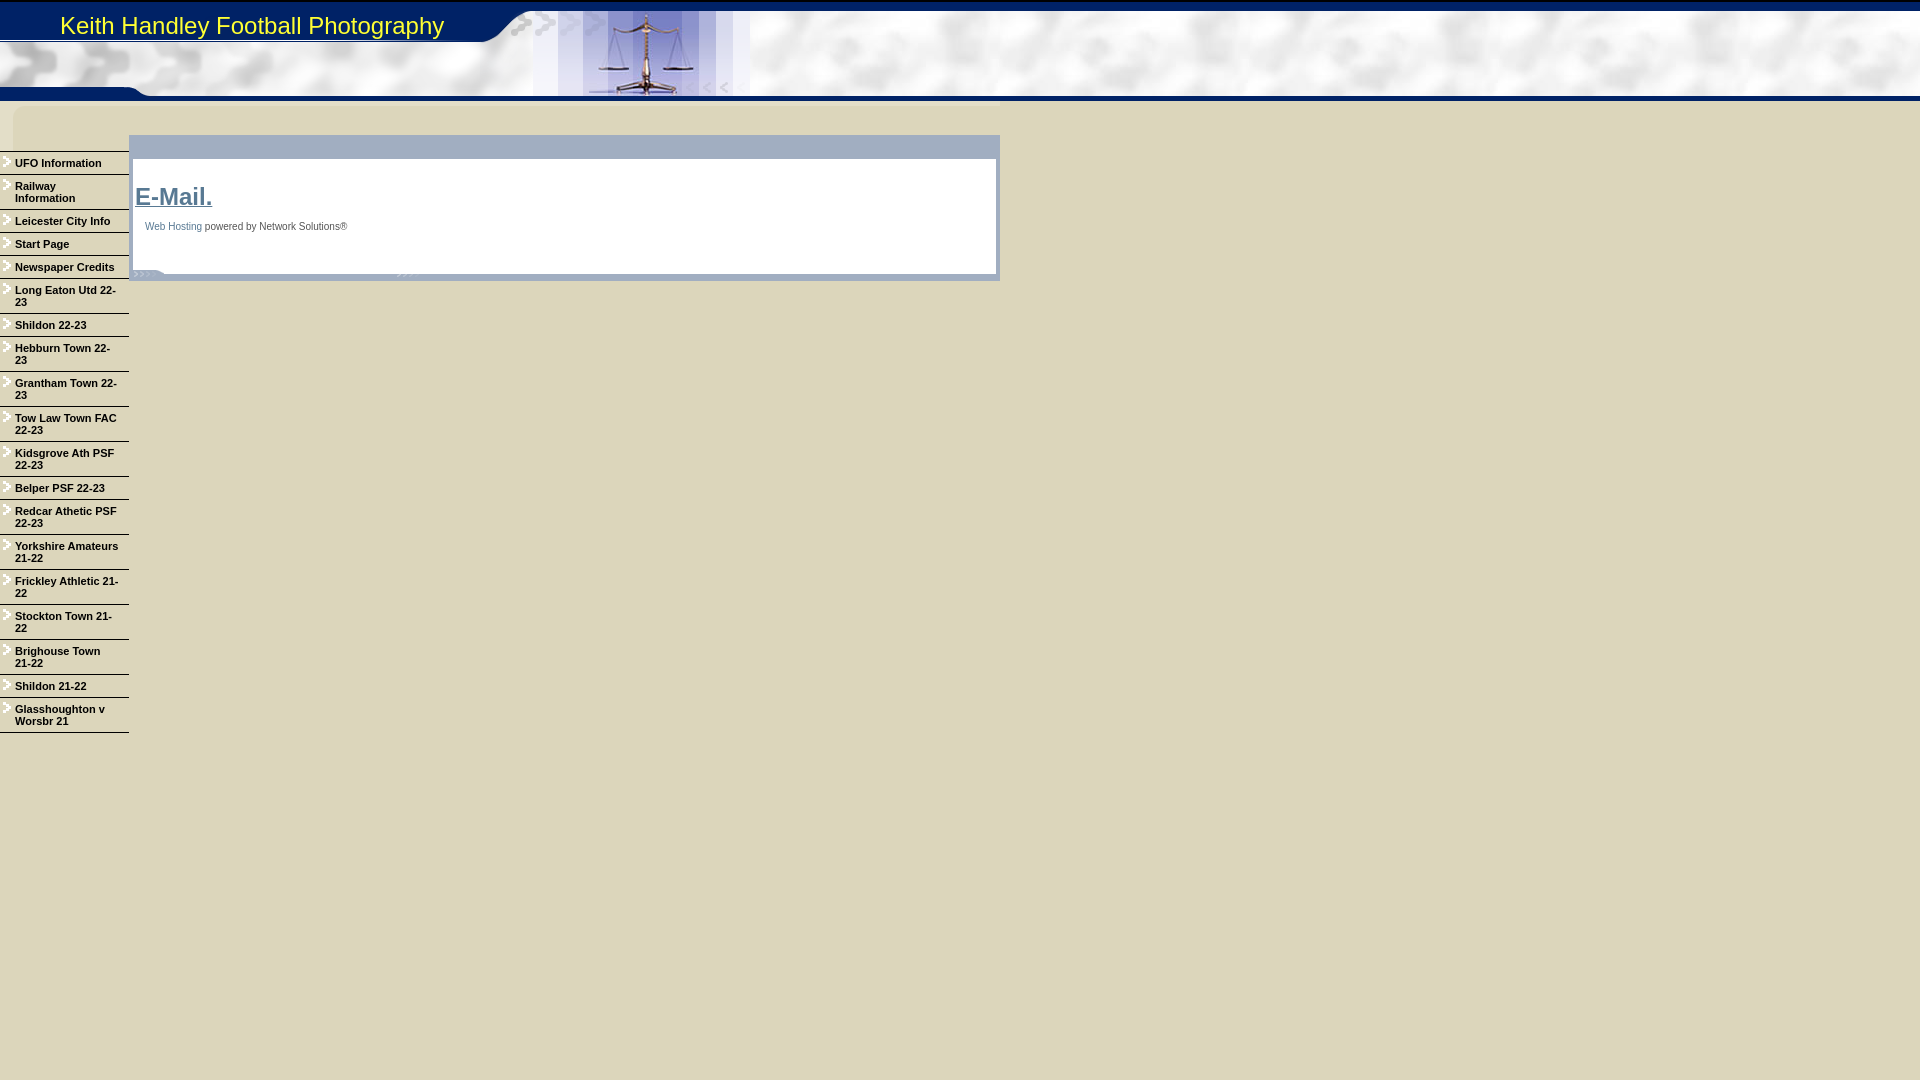 The width and height of the screenshot is (1920, 1080). I want to click on E-Mail., so click(174, 201).